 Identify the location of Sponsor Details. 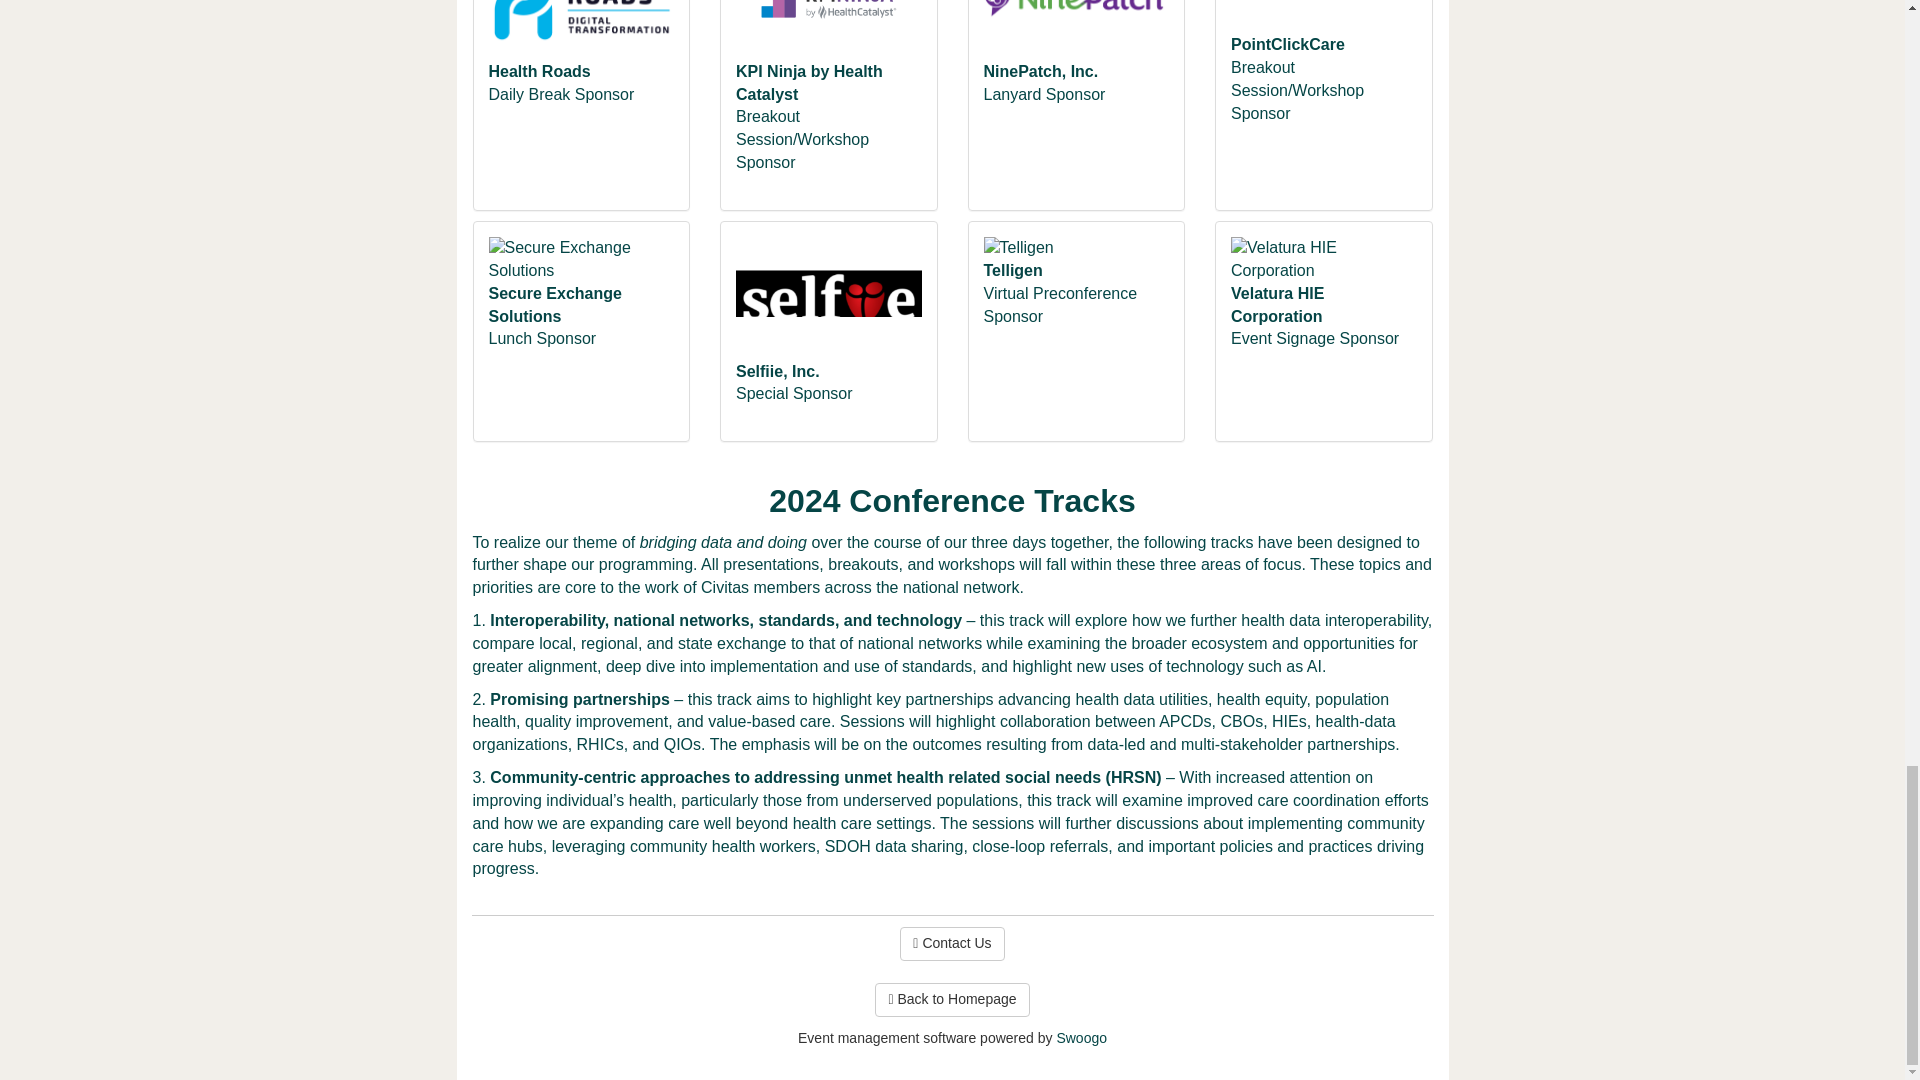
(1323, 26).